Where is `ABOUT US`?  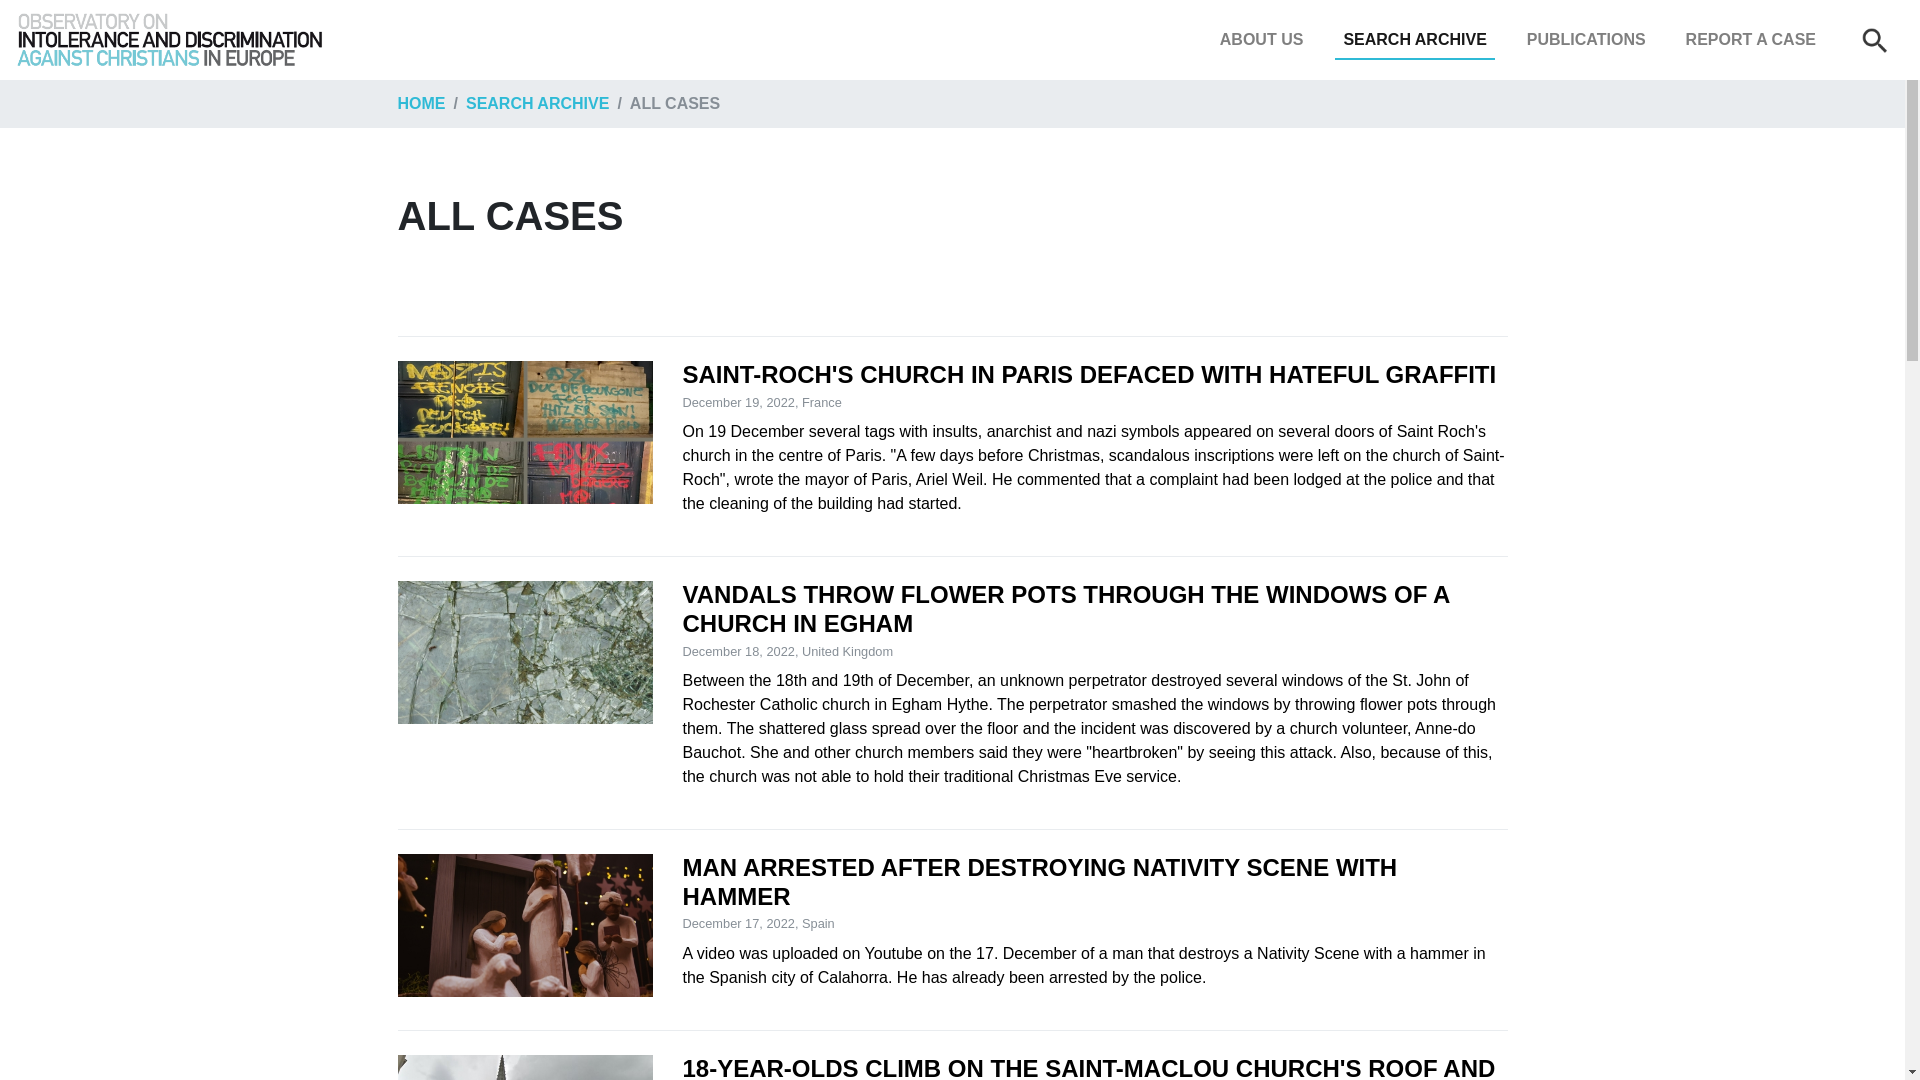
ABOUT US is located at coordinates (1261, 40).